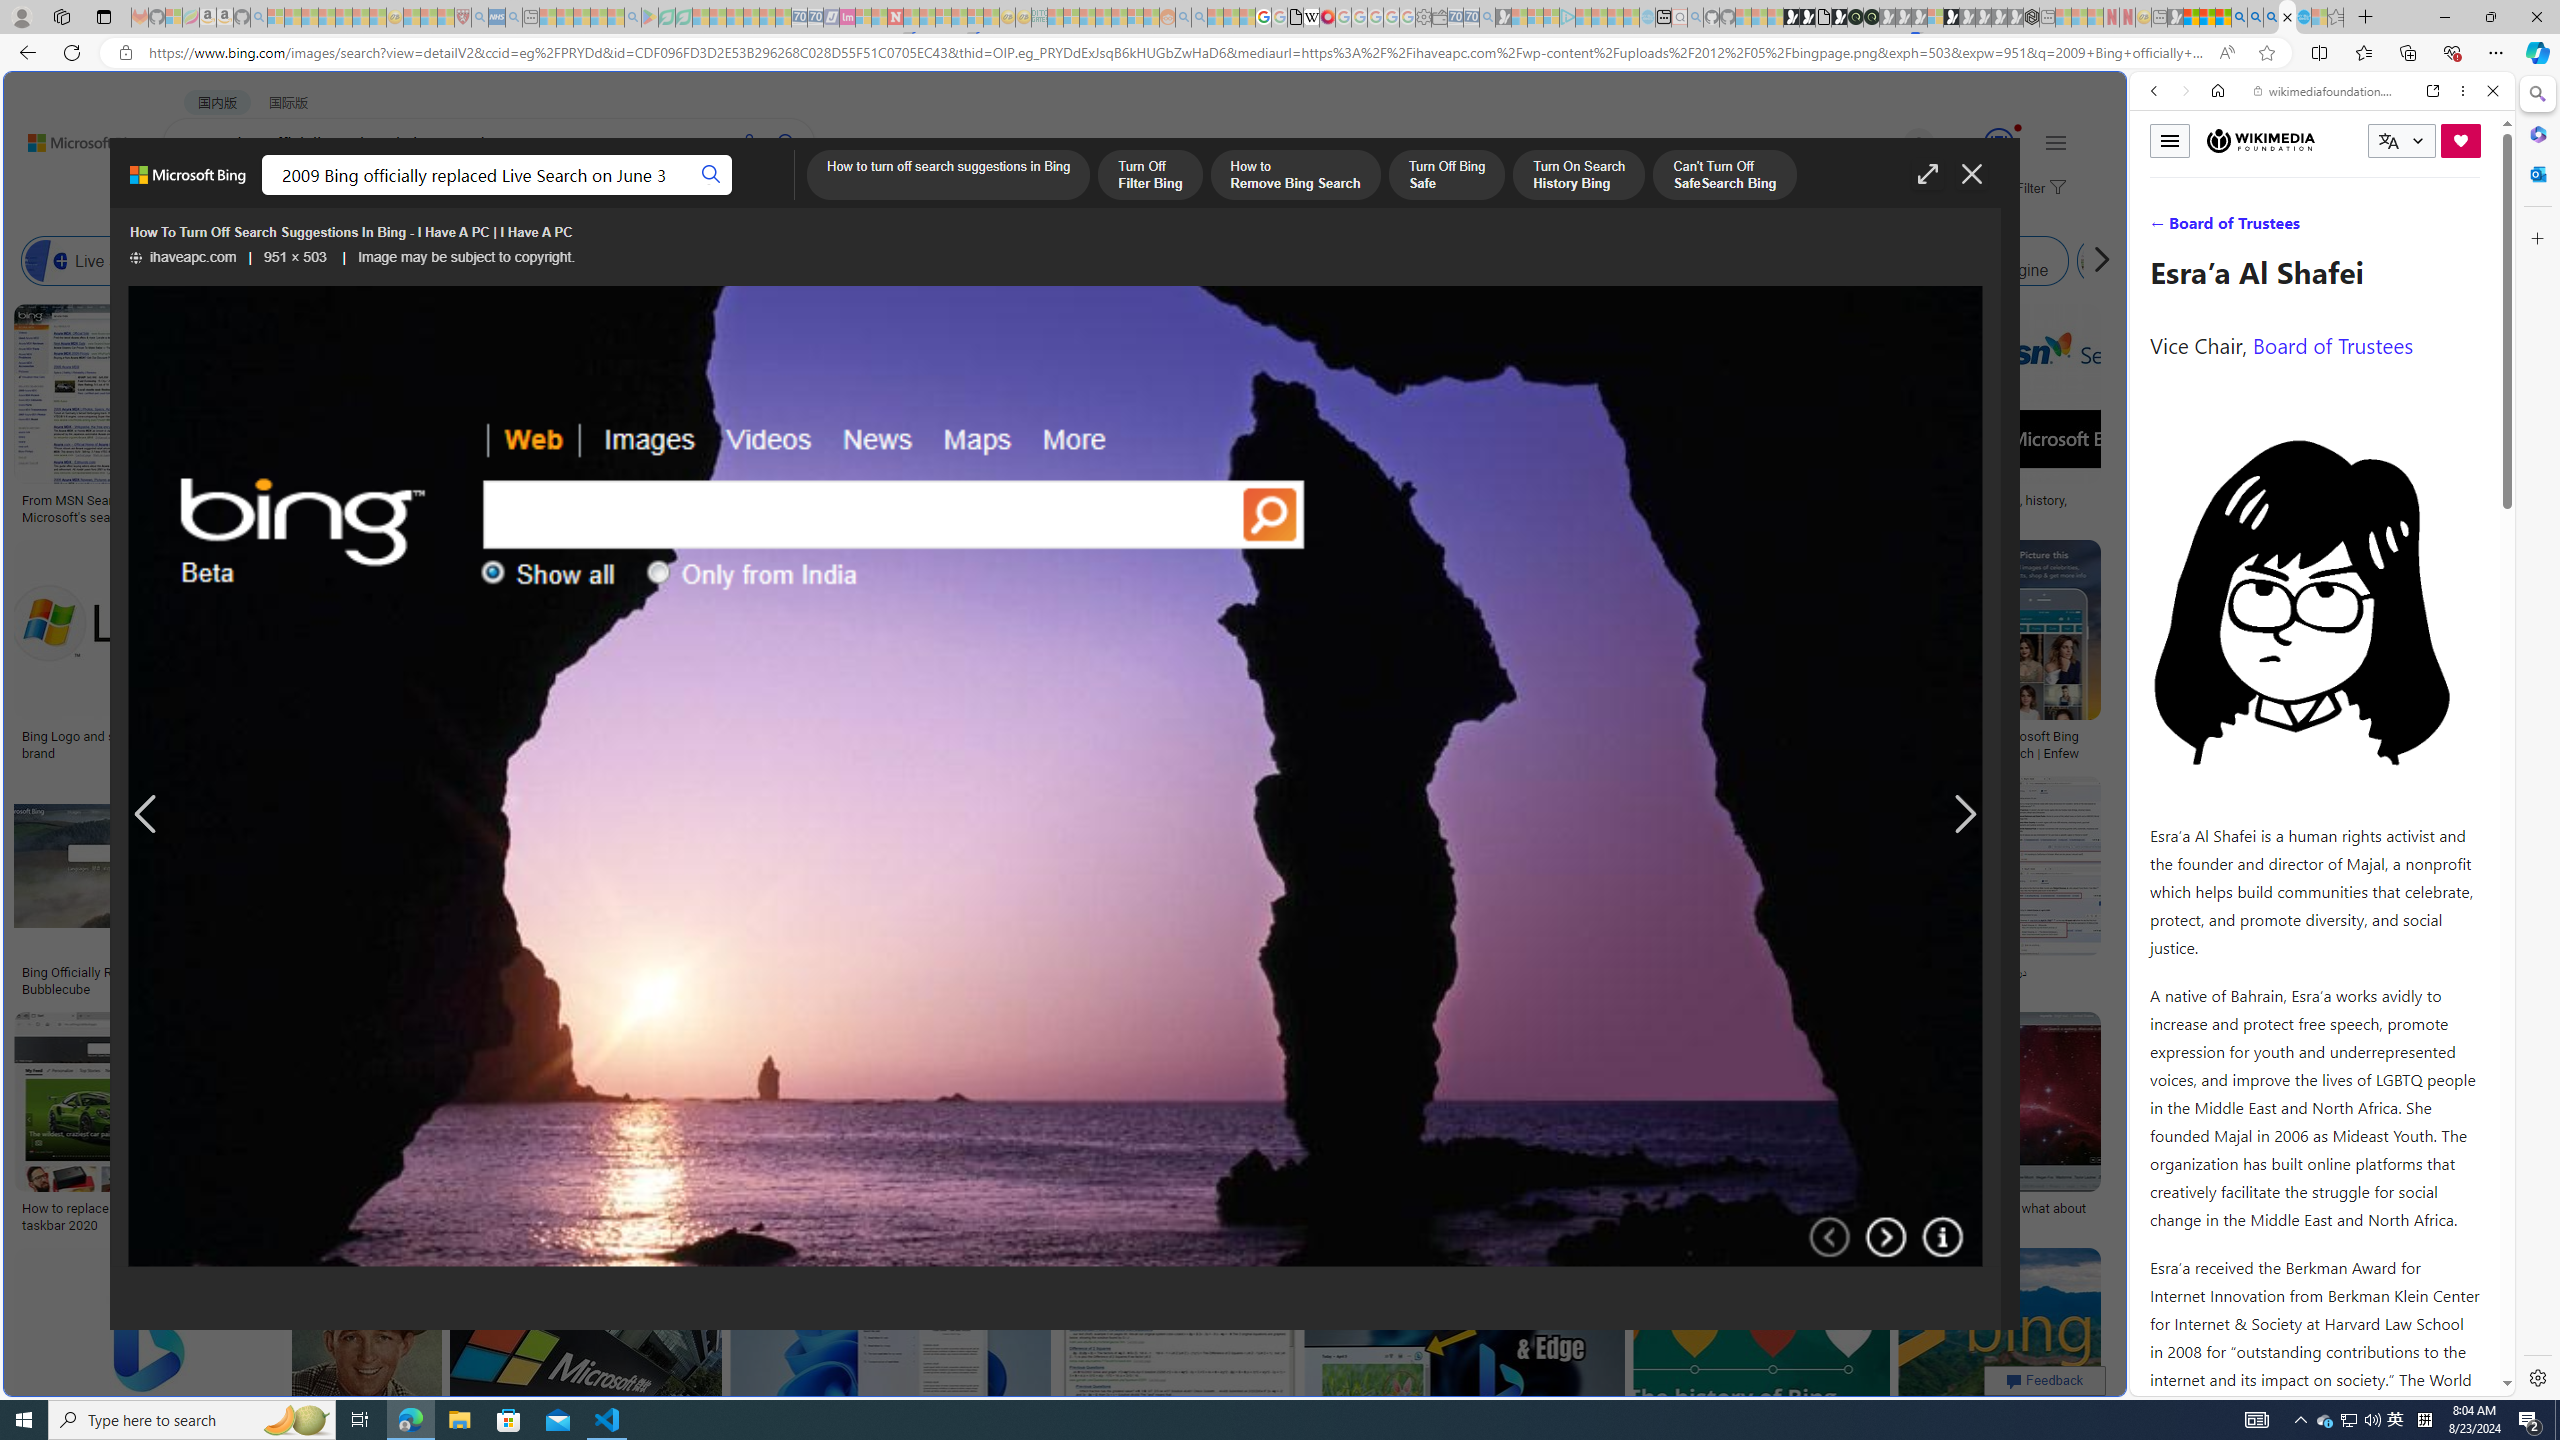 The width and height of the screenshot is (2560, 1440). Describe the element at coordinates (2332, 344) in the screenshot. I see `Board of Trustees` at that location.